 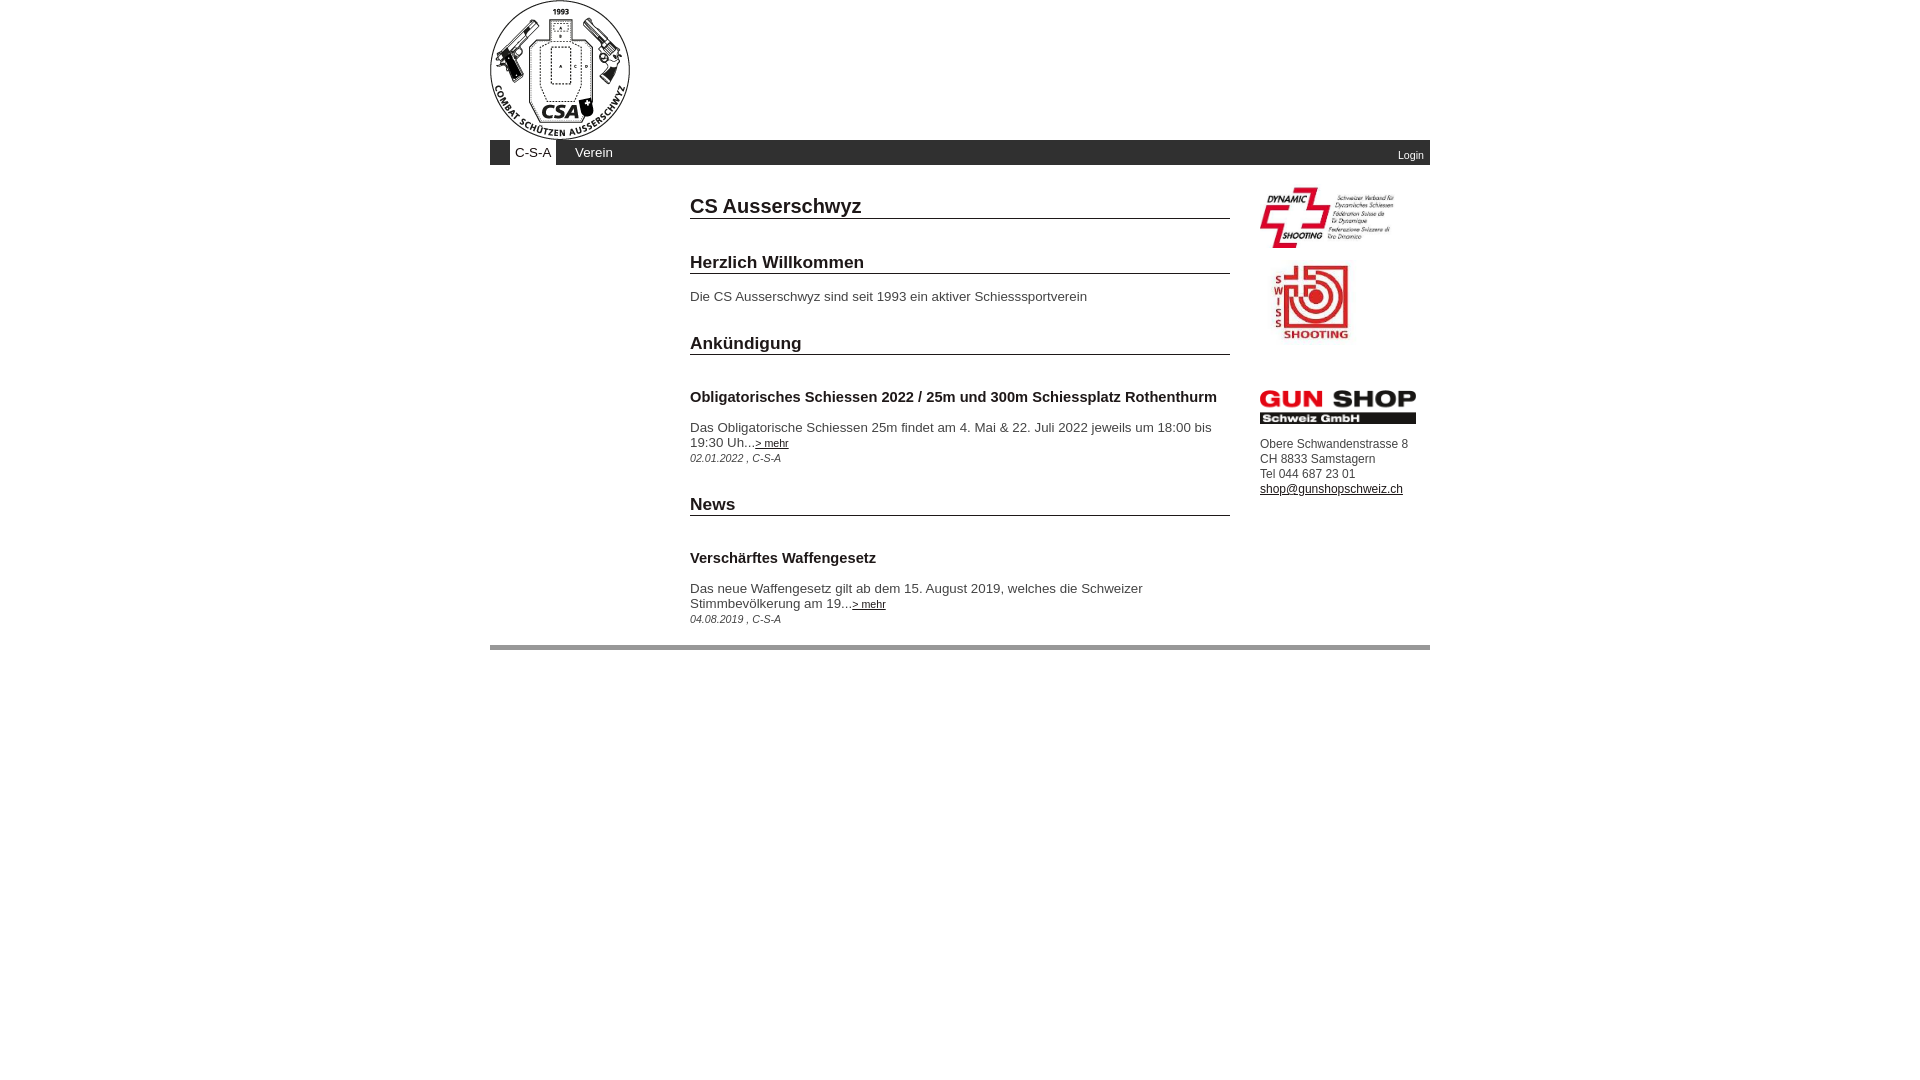 I want to click on C-S-A, so click(x=533, y=152).